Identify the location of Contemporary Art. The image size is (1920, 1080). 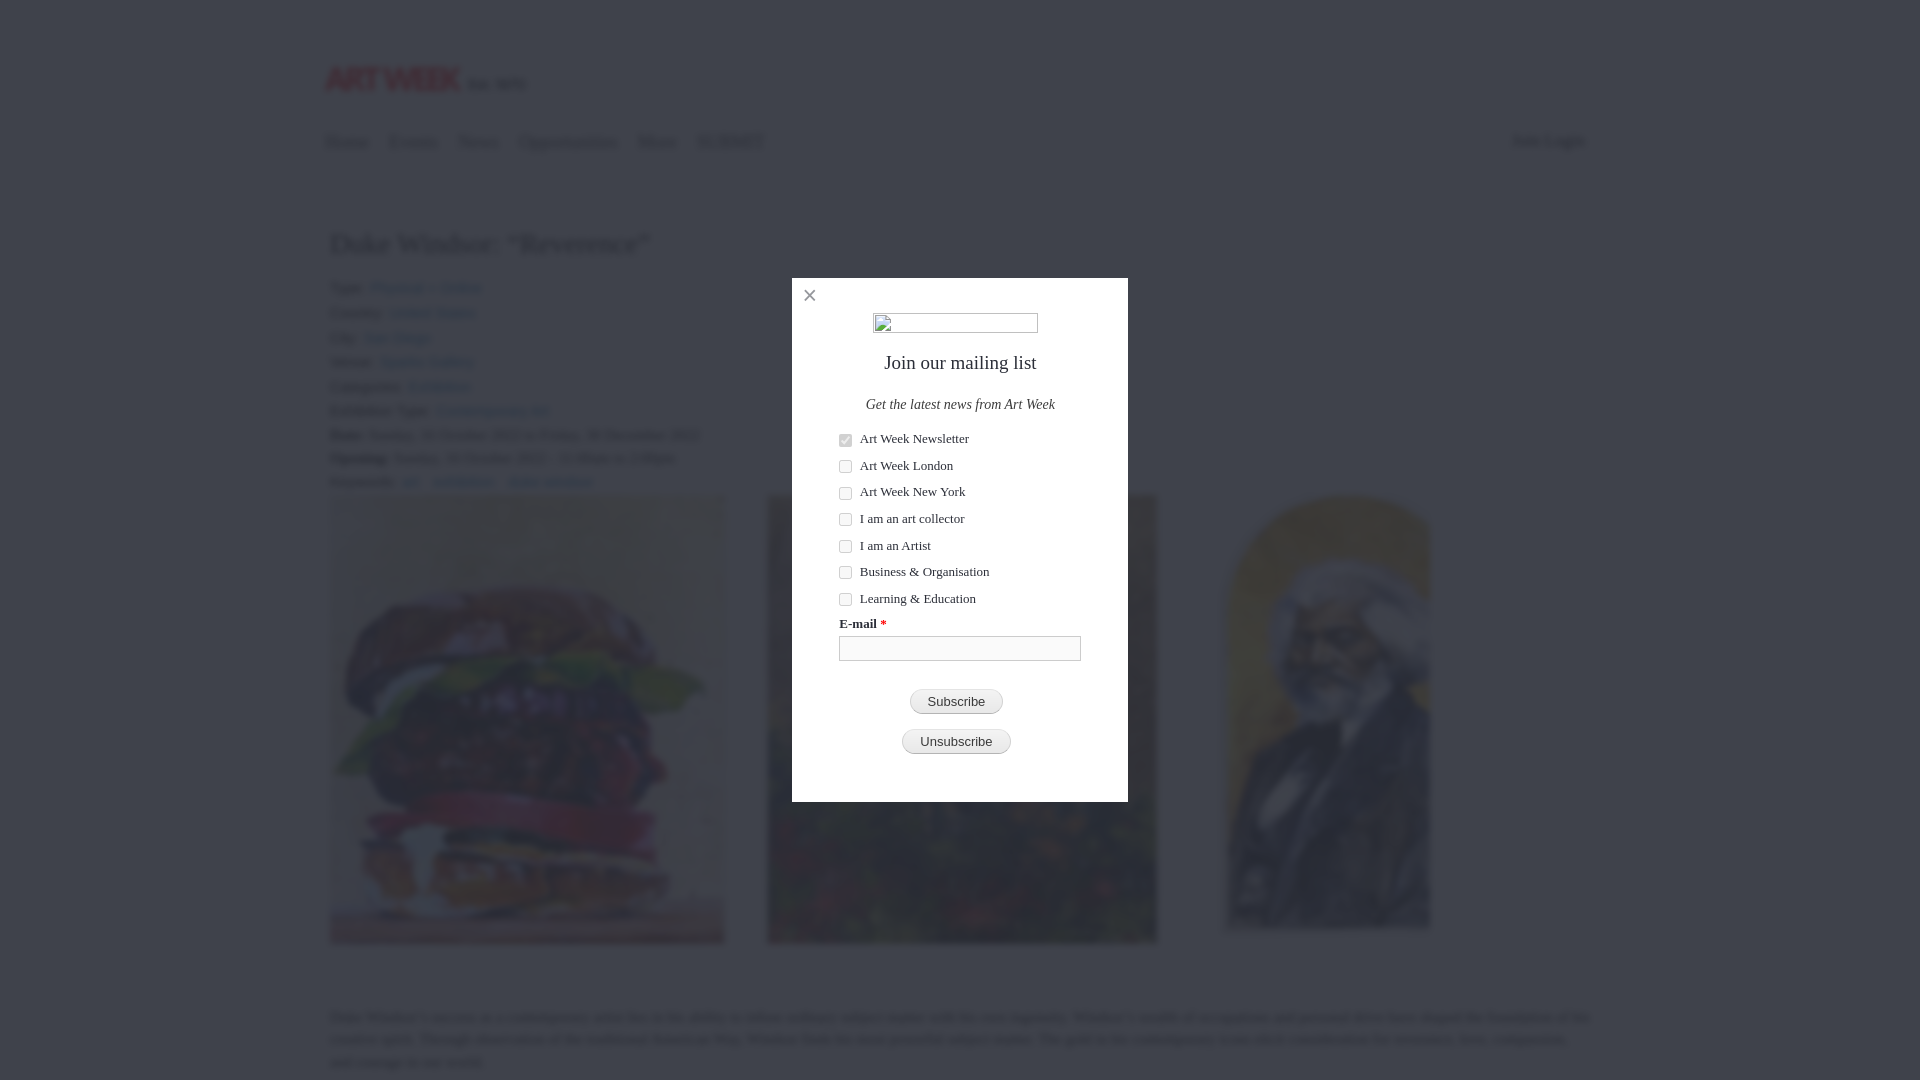
(492, 404).